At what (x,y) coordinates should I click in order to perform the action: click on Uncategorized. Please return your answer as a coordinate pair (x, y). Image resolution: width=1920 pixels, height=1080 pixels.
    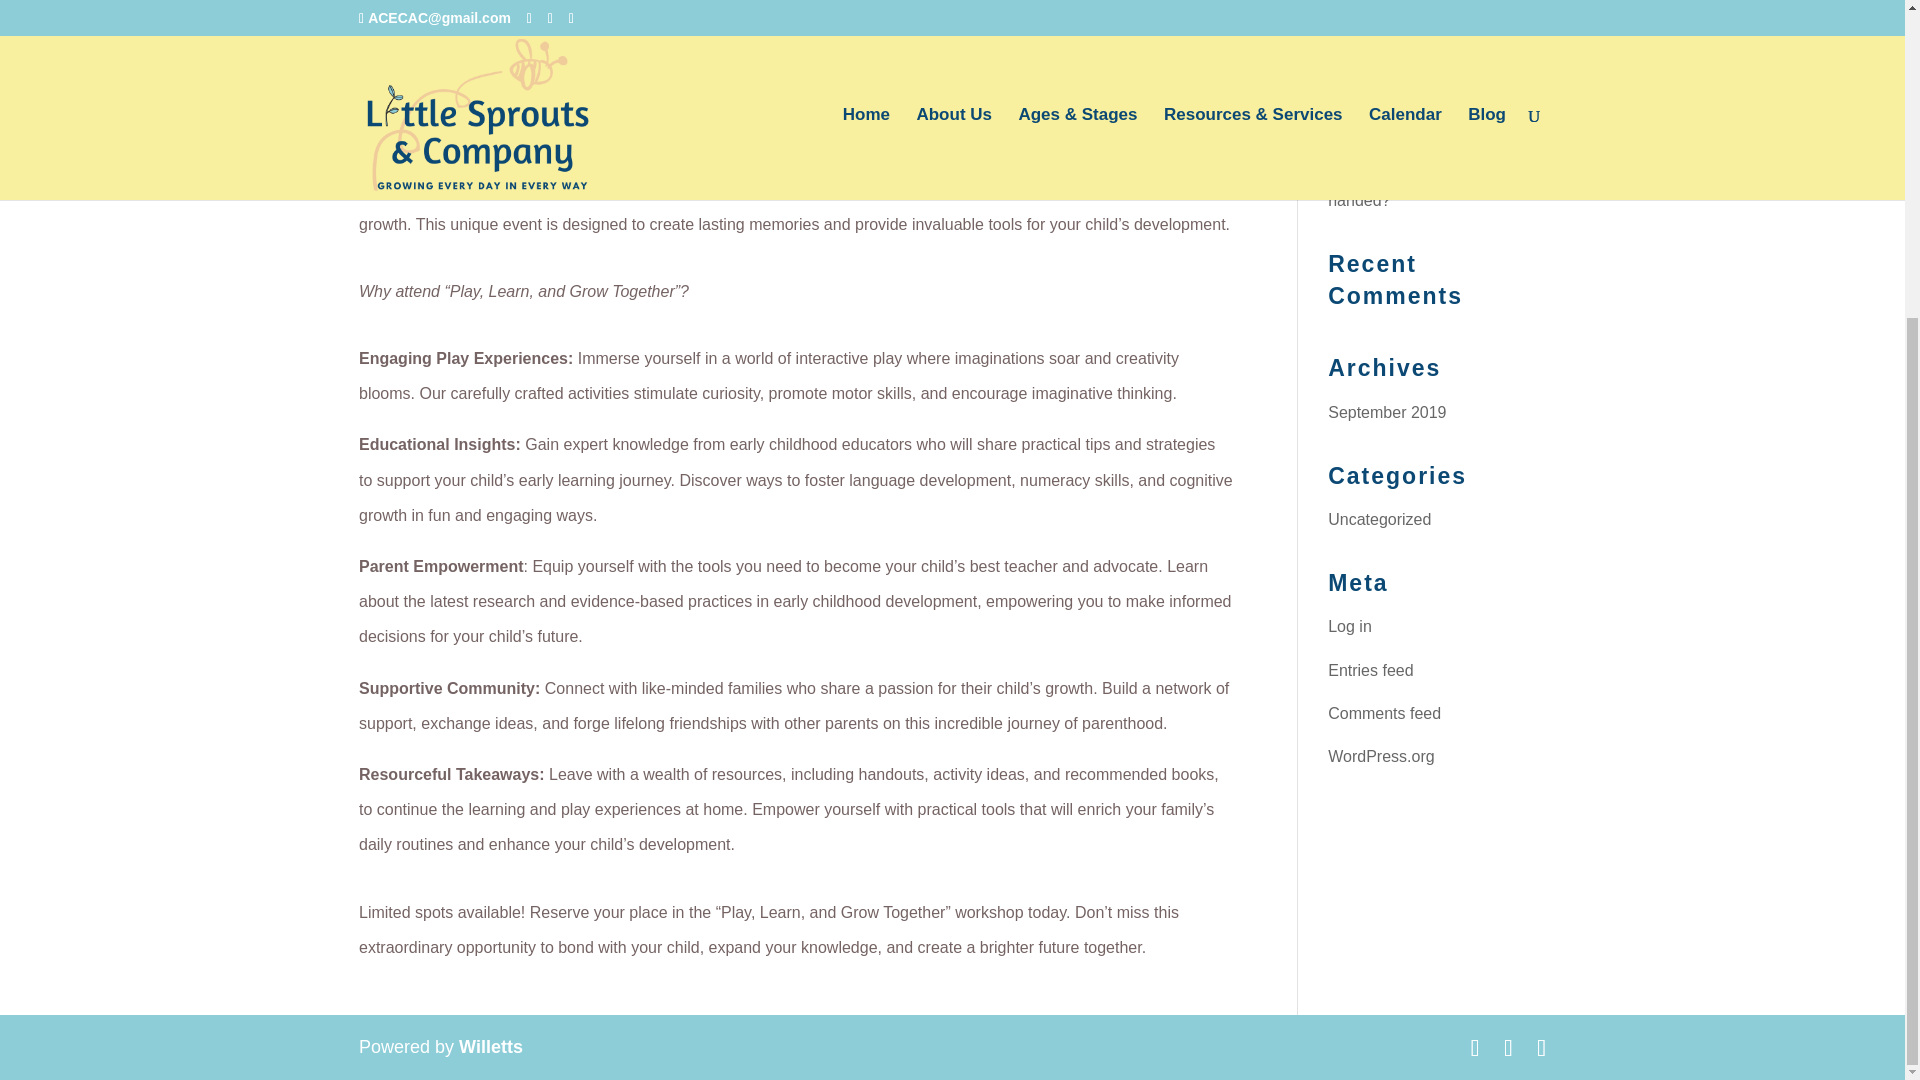
    Looking at the image, I should click on (1379, 519).